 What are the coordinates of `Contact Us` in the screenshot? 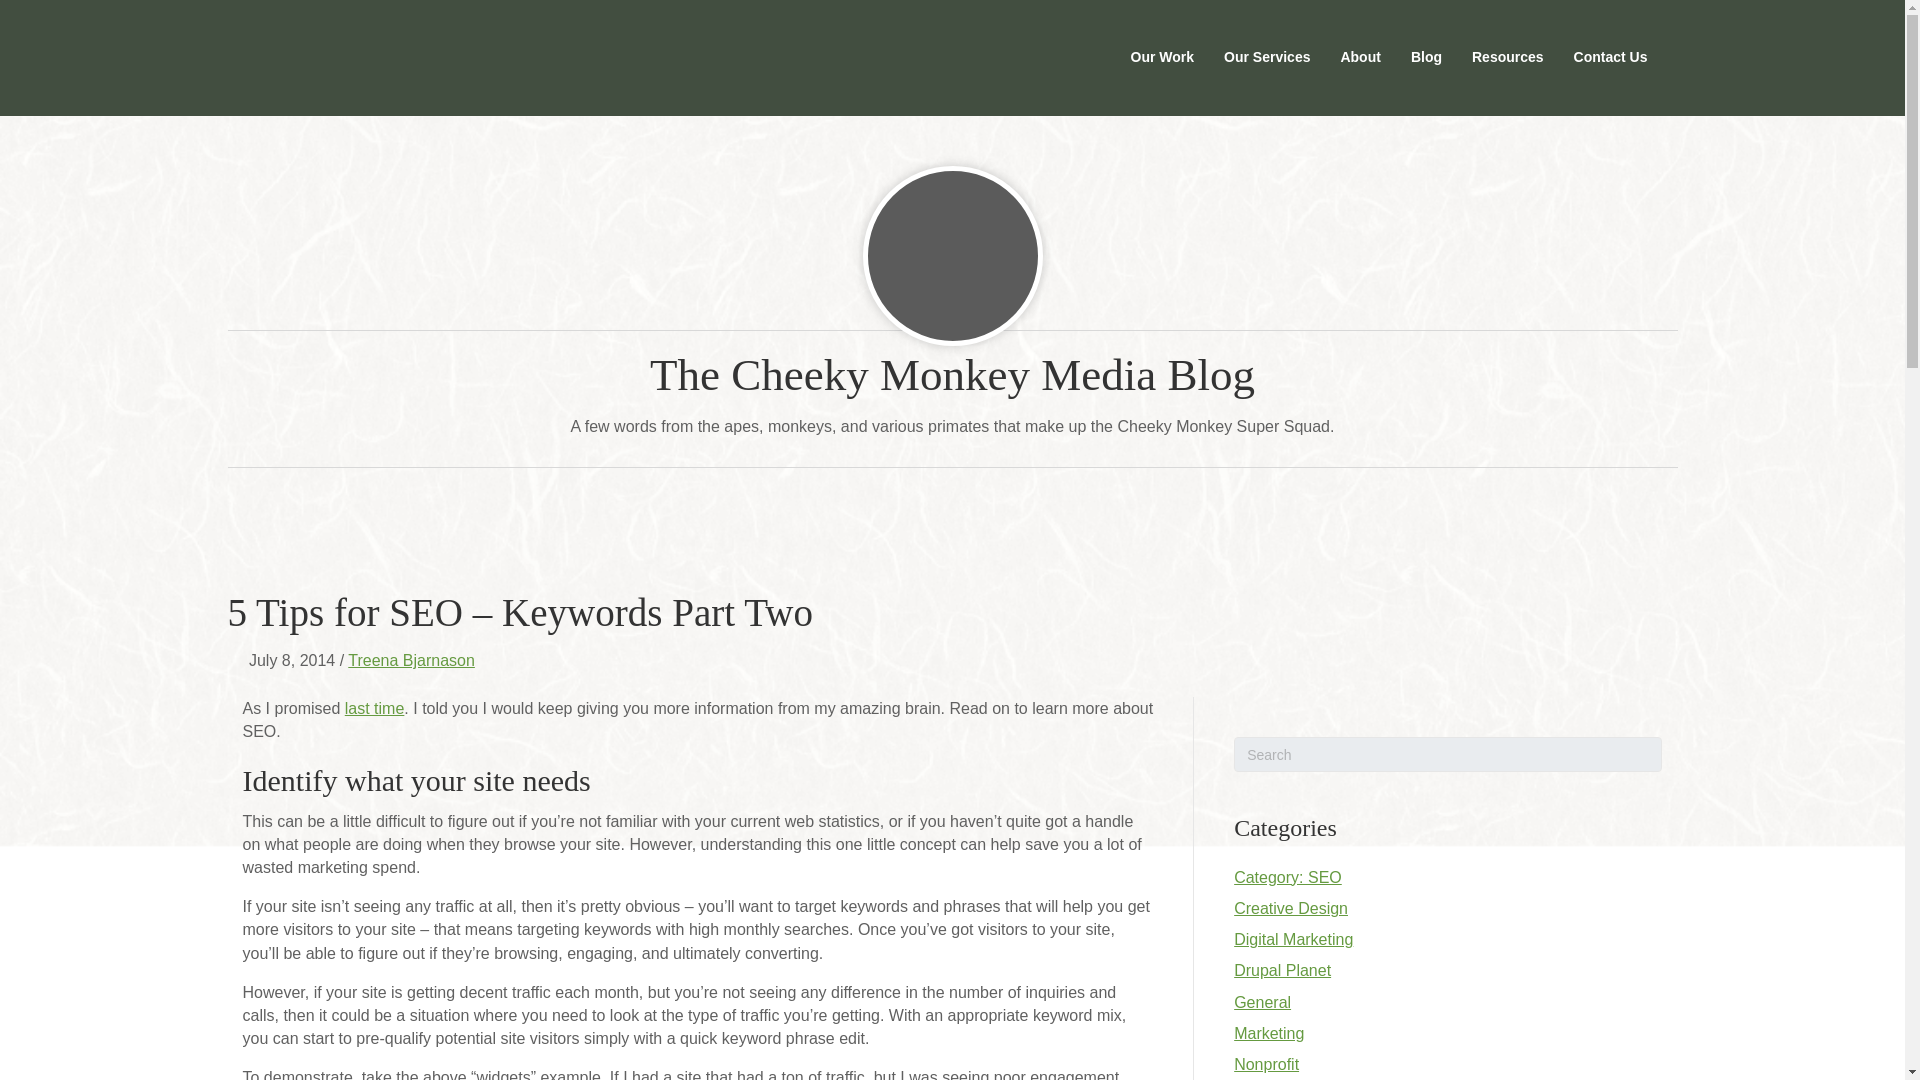 It's located at (1610, 58).